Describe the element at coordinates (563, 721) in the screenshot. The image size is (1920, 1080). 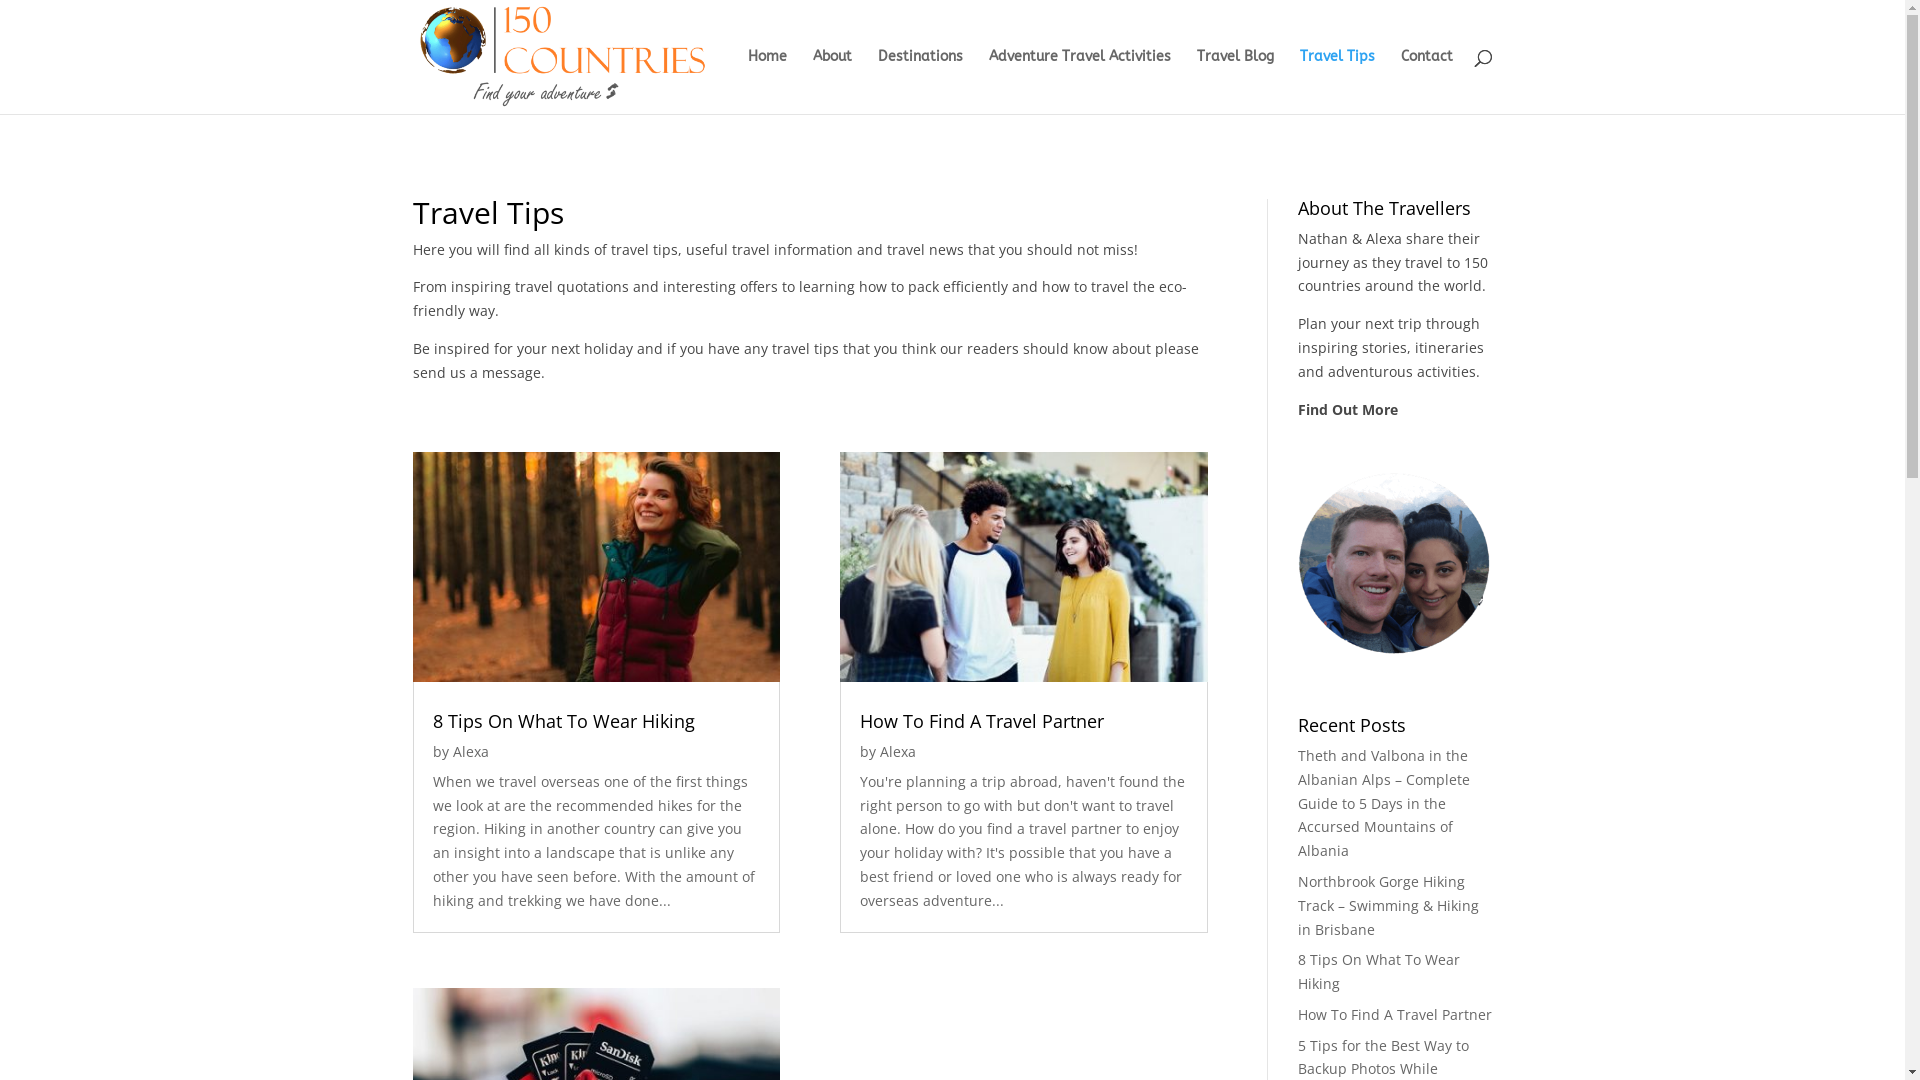
I see `8 Tips On What To Wear Hiking` at that location.